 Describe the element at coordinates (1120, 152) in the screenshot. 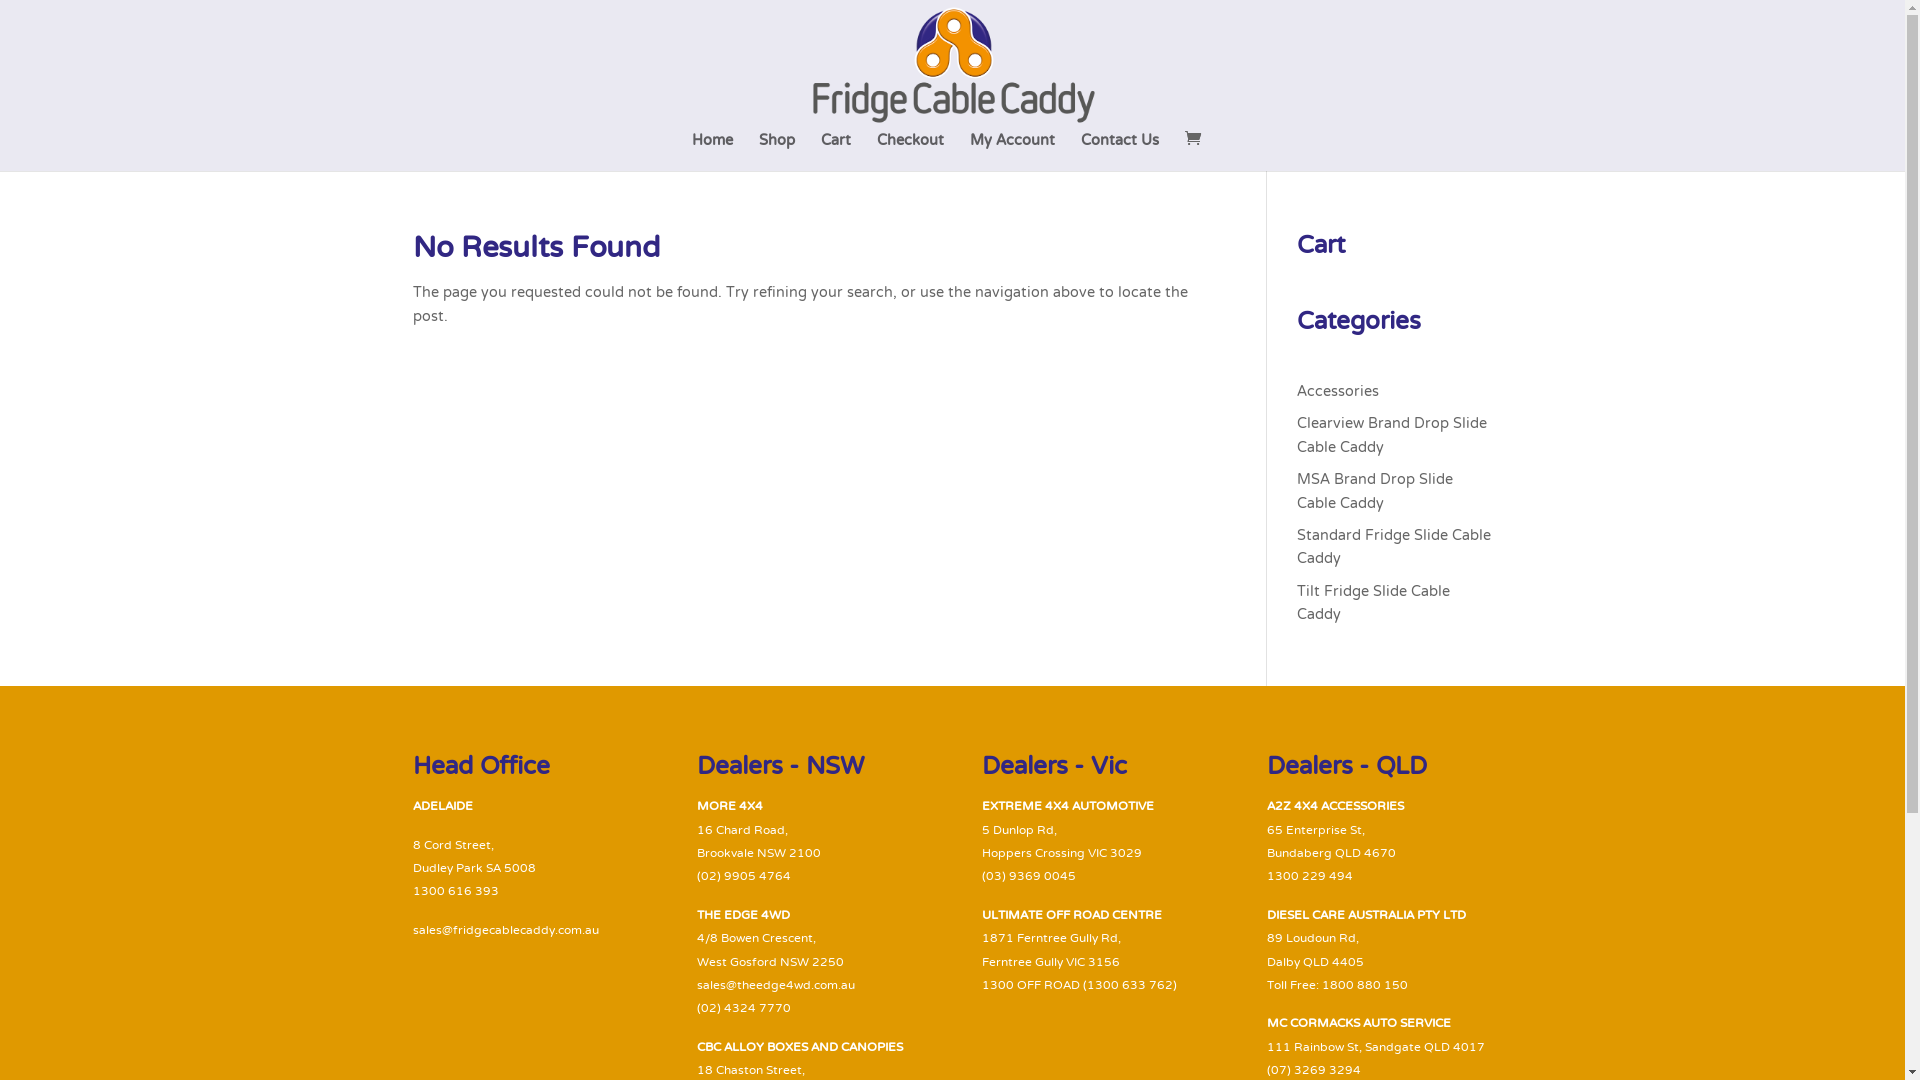

I see `Contact Us` at that location.